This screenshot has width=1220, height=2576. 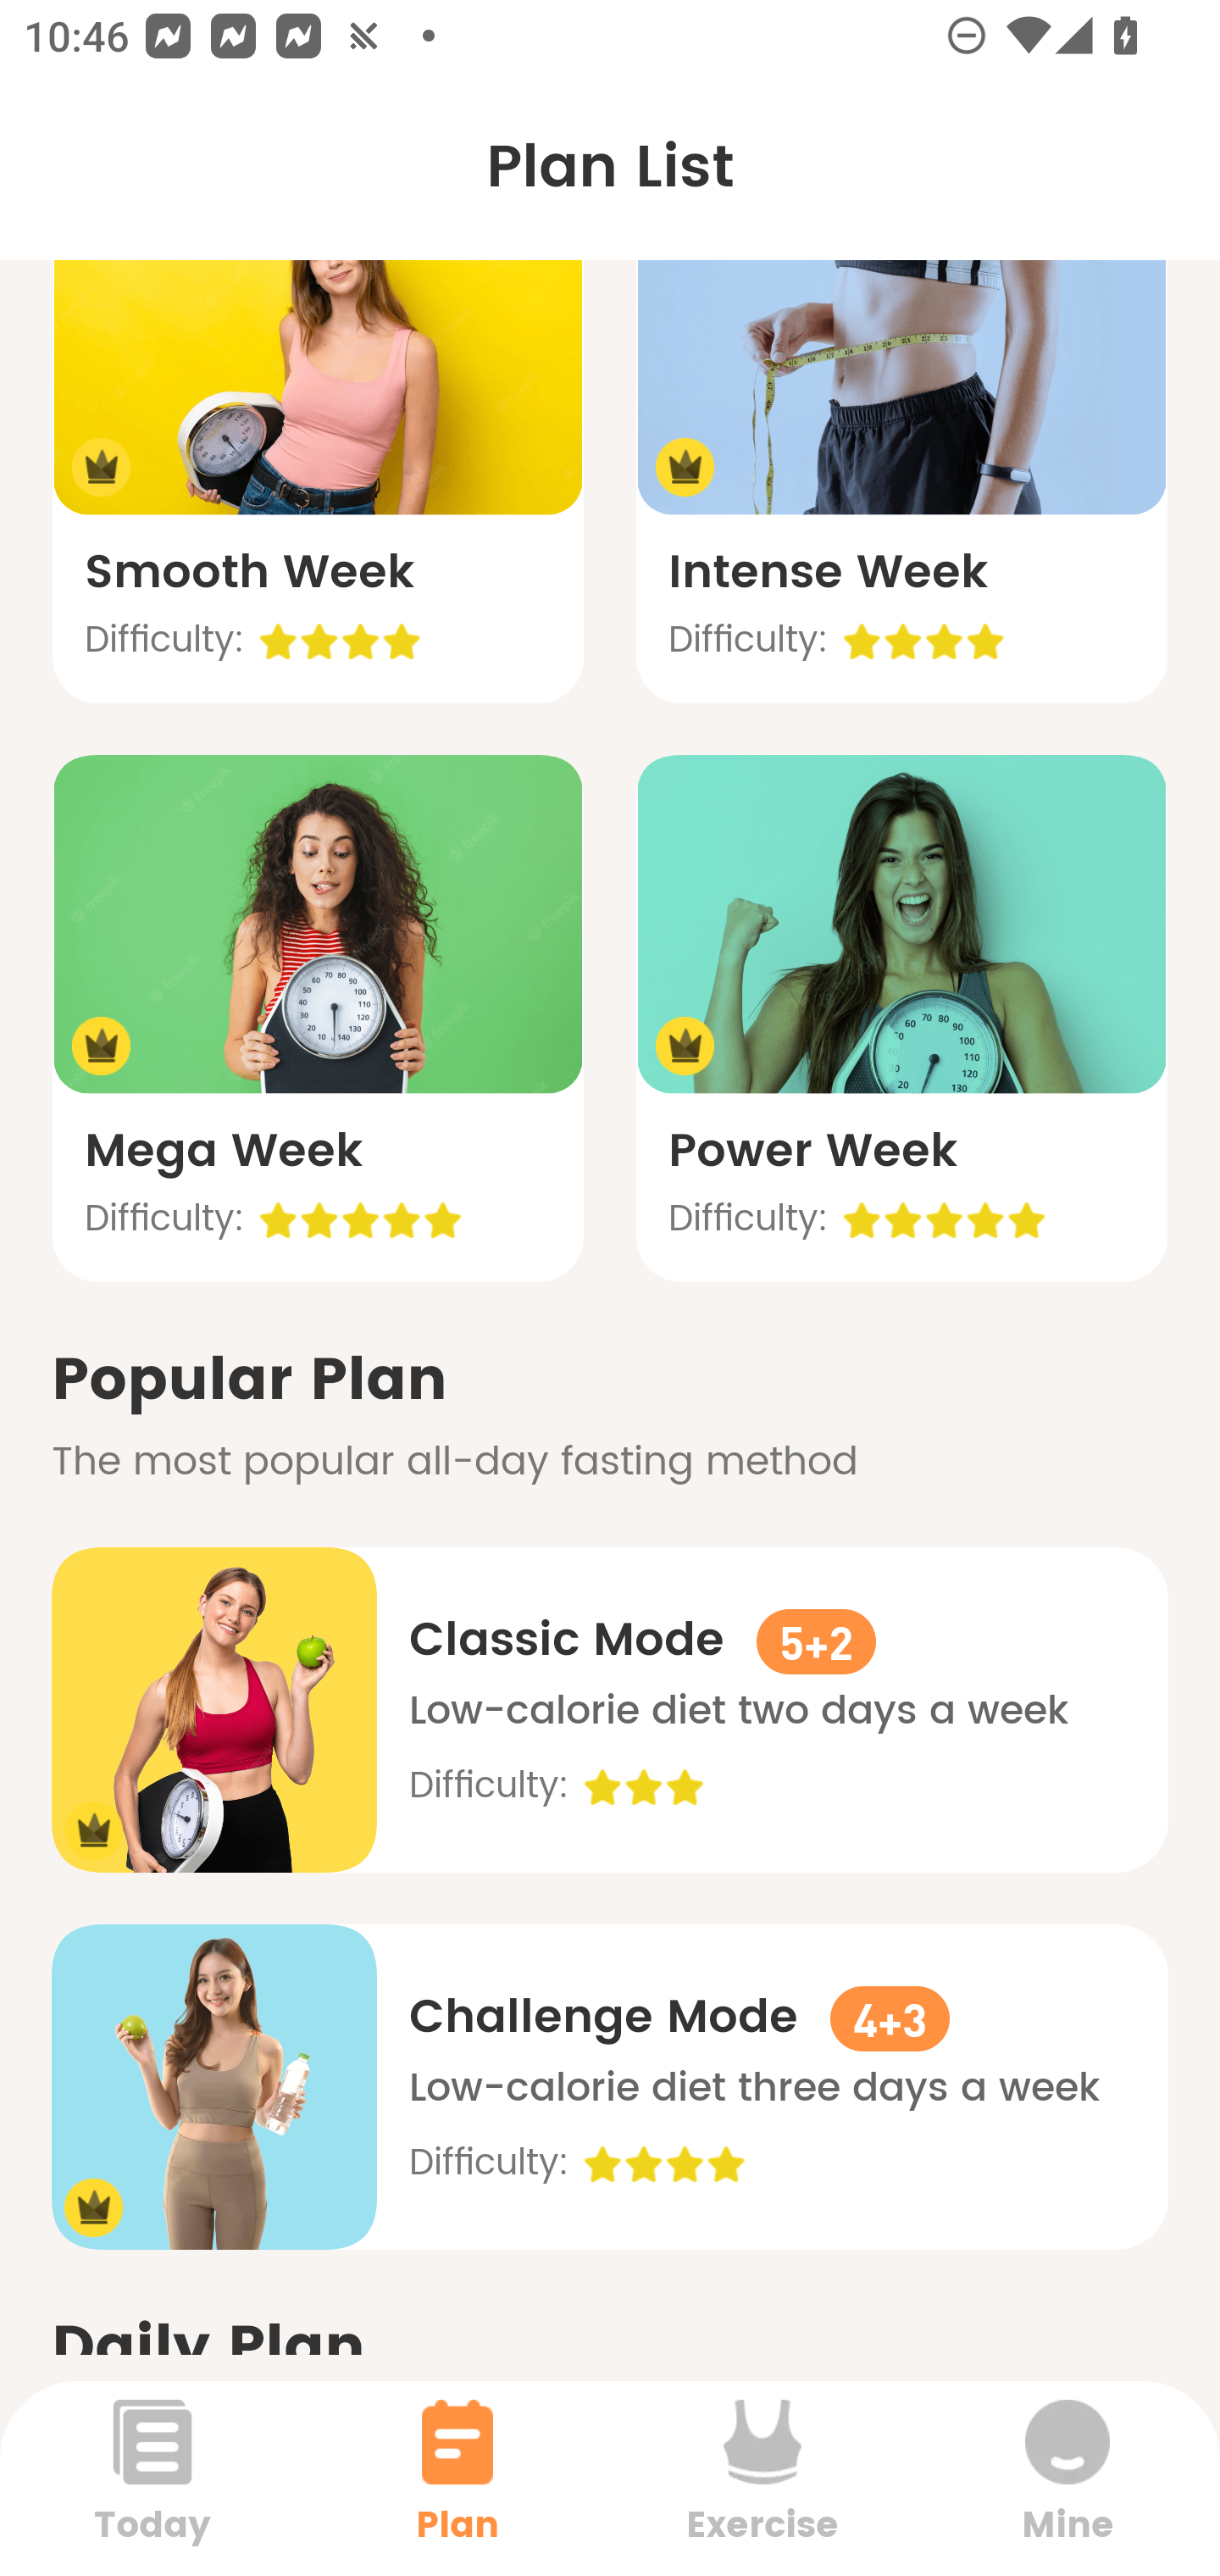 What do you see at coordinates (317, 1019) in the screenshot?
I see `Mega Week Difficulty: 5.0` at bounding box center [317, 1019].